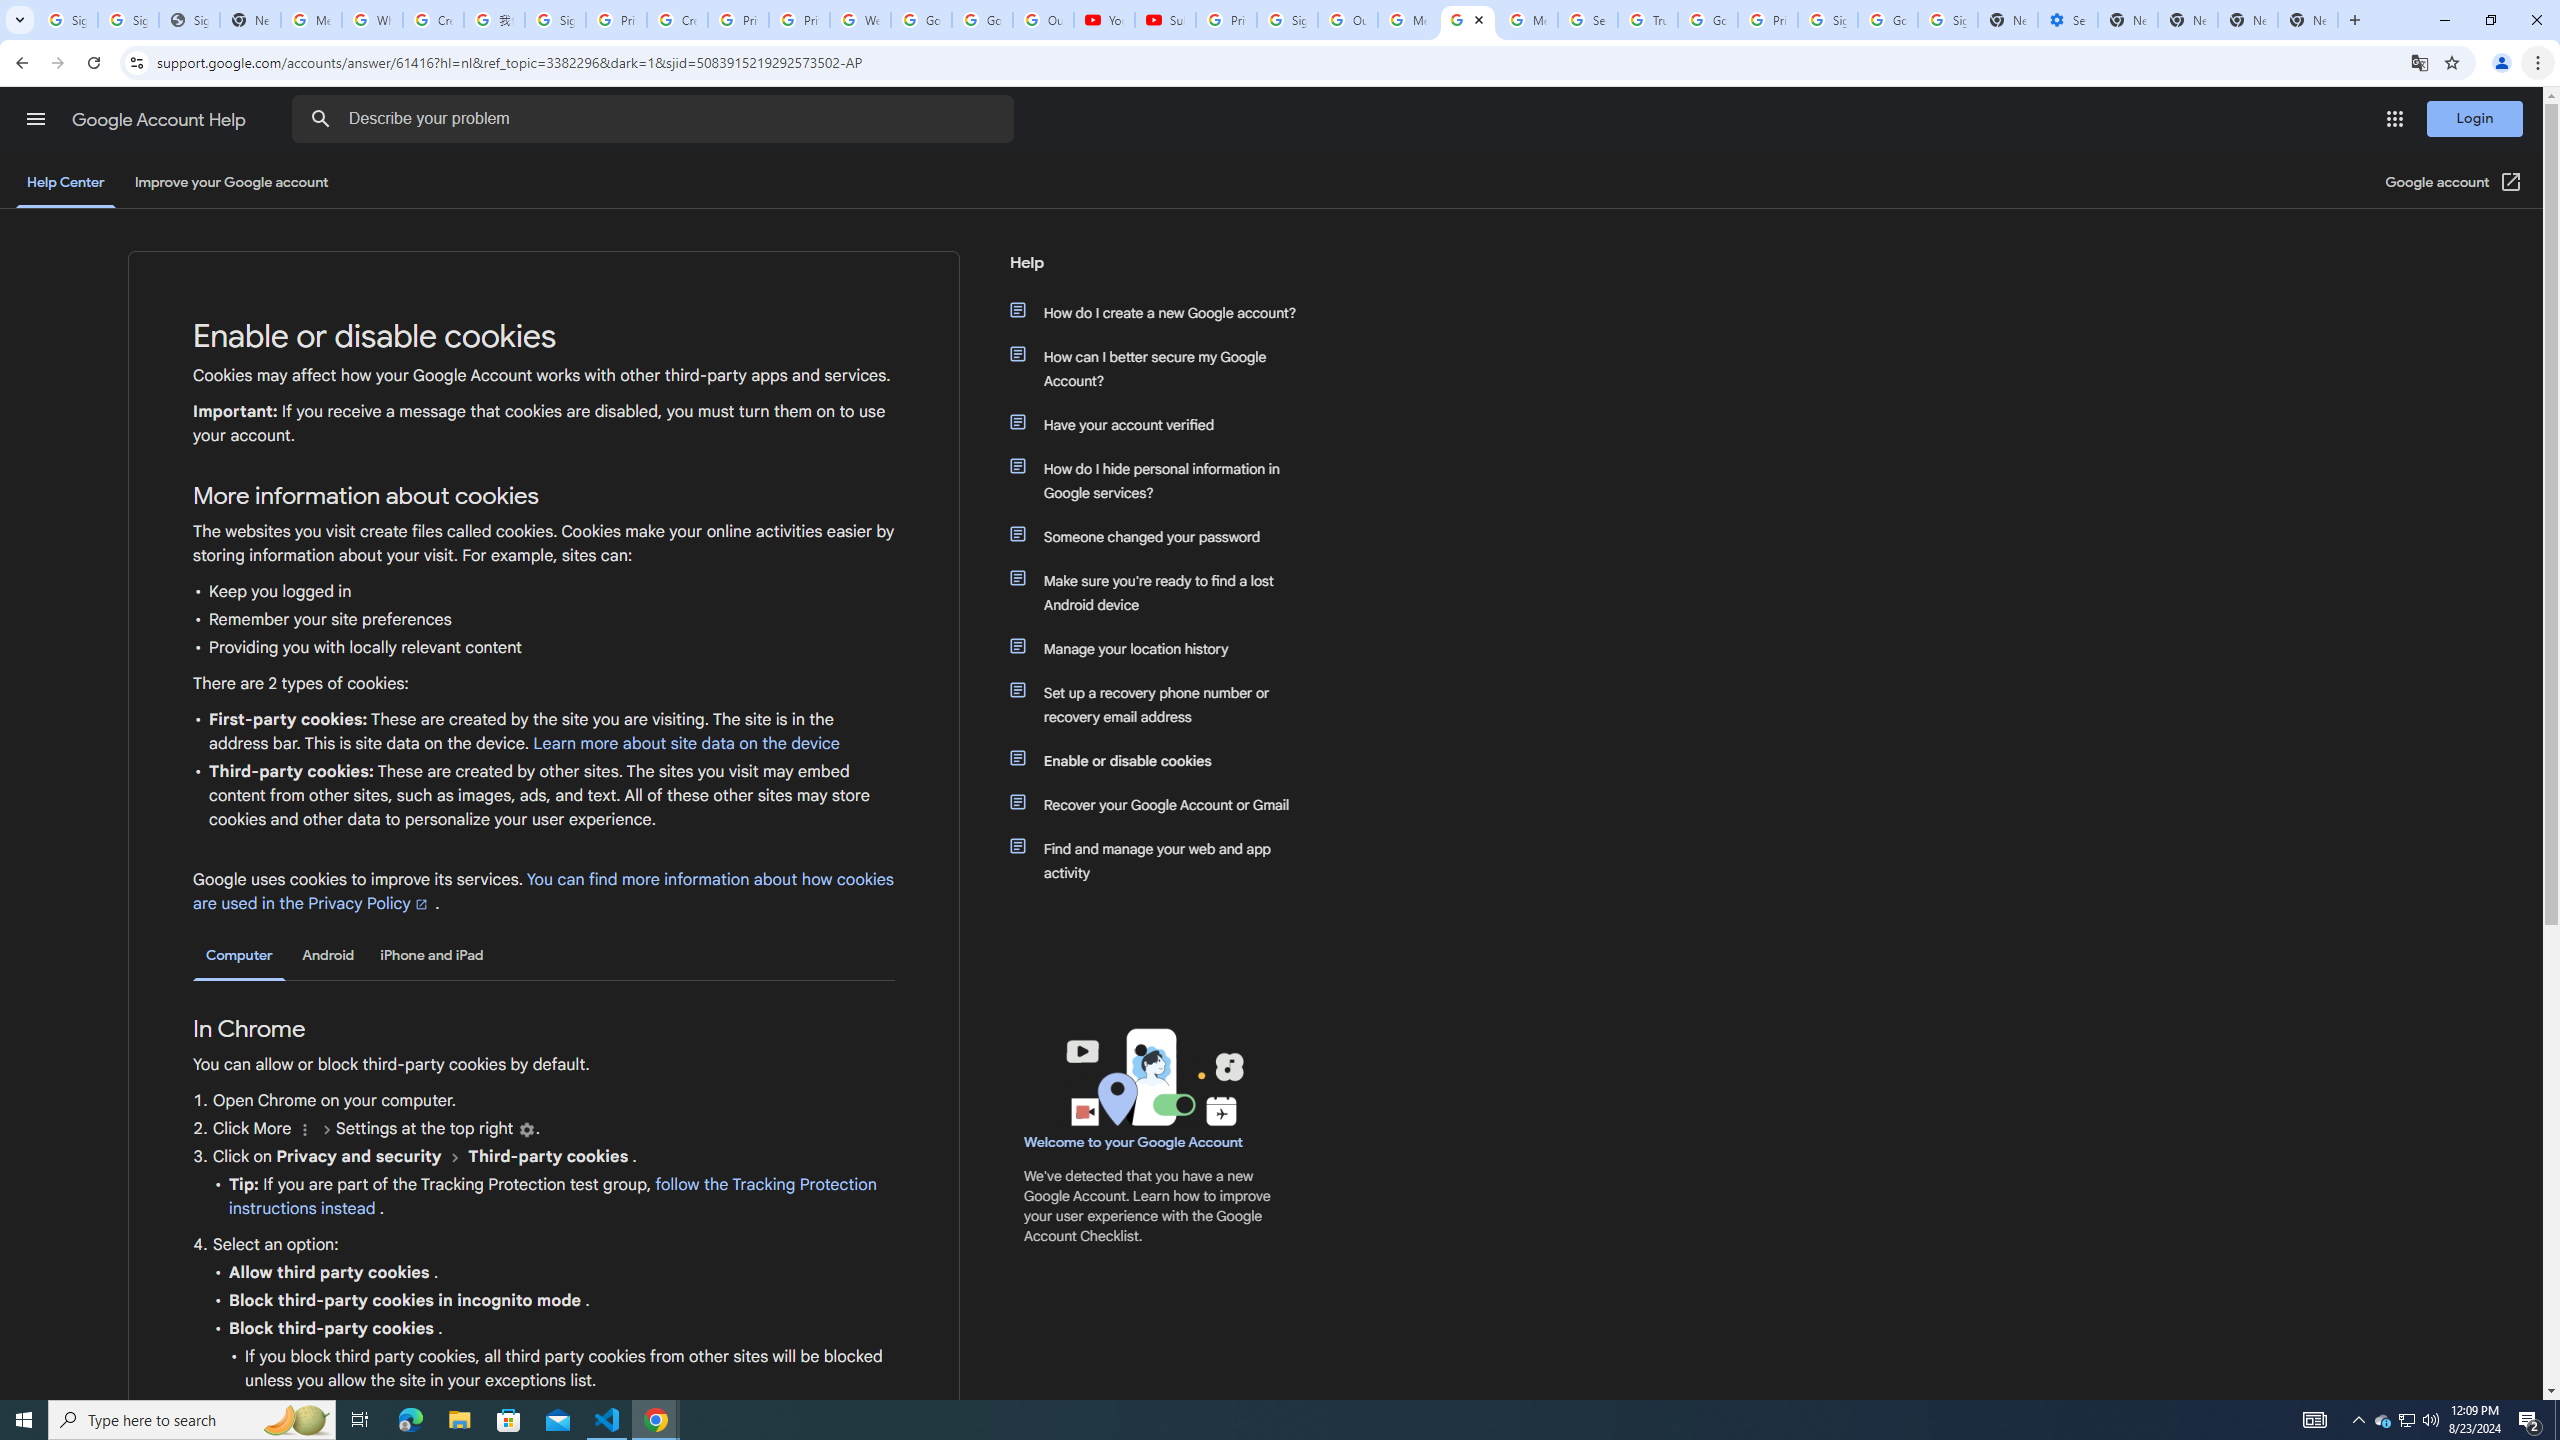 The height and width of the screenshot is (1440, 2560). I want to click on Settings - Performance, so click(2068, 20).